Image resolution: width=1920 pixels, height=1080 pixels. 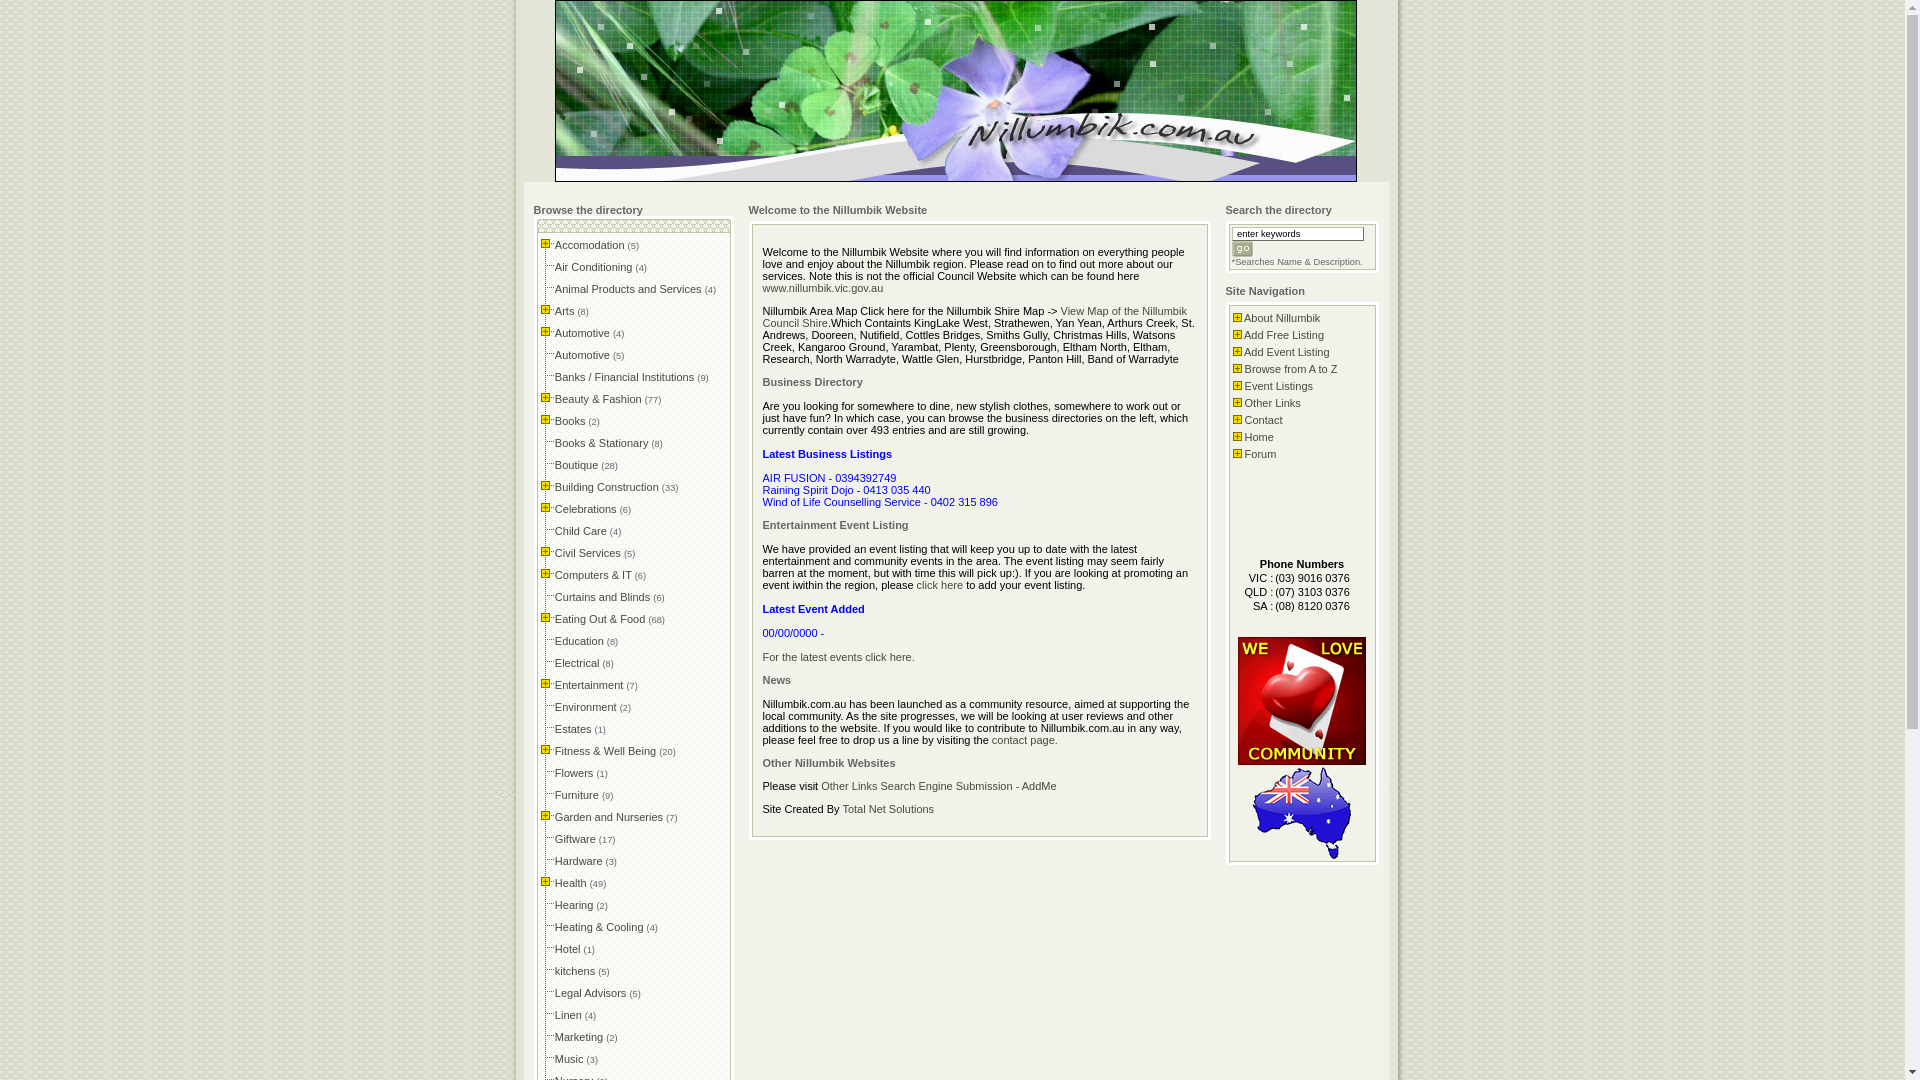 I want to click on Animal Products and Services, so click(x=630, y=289).